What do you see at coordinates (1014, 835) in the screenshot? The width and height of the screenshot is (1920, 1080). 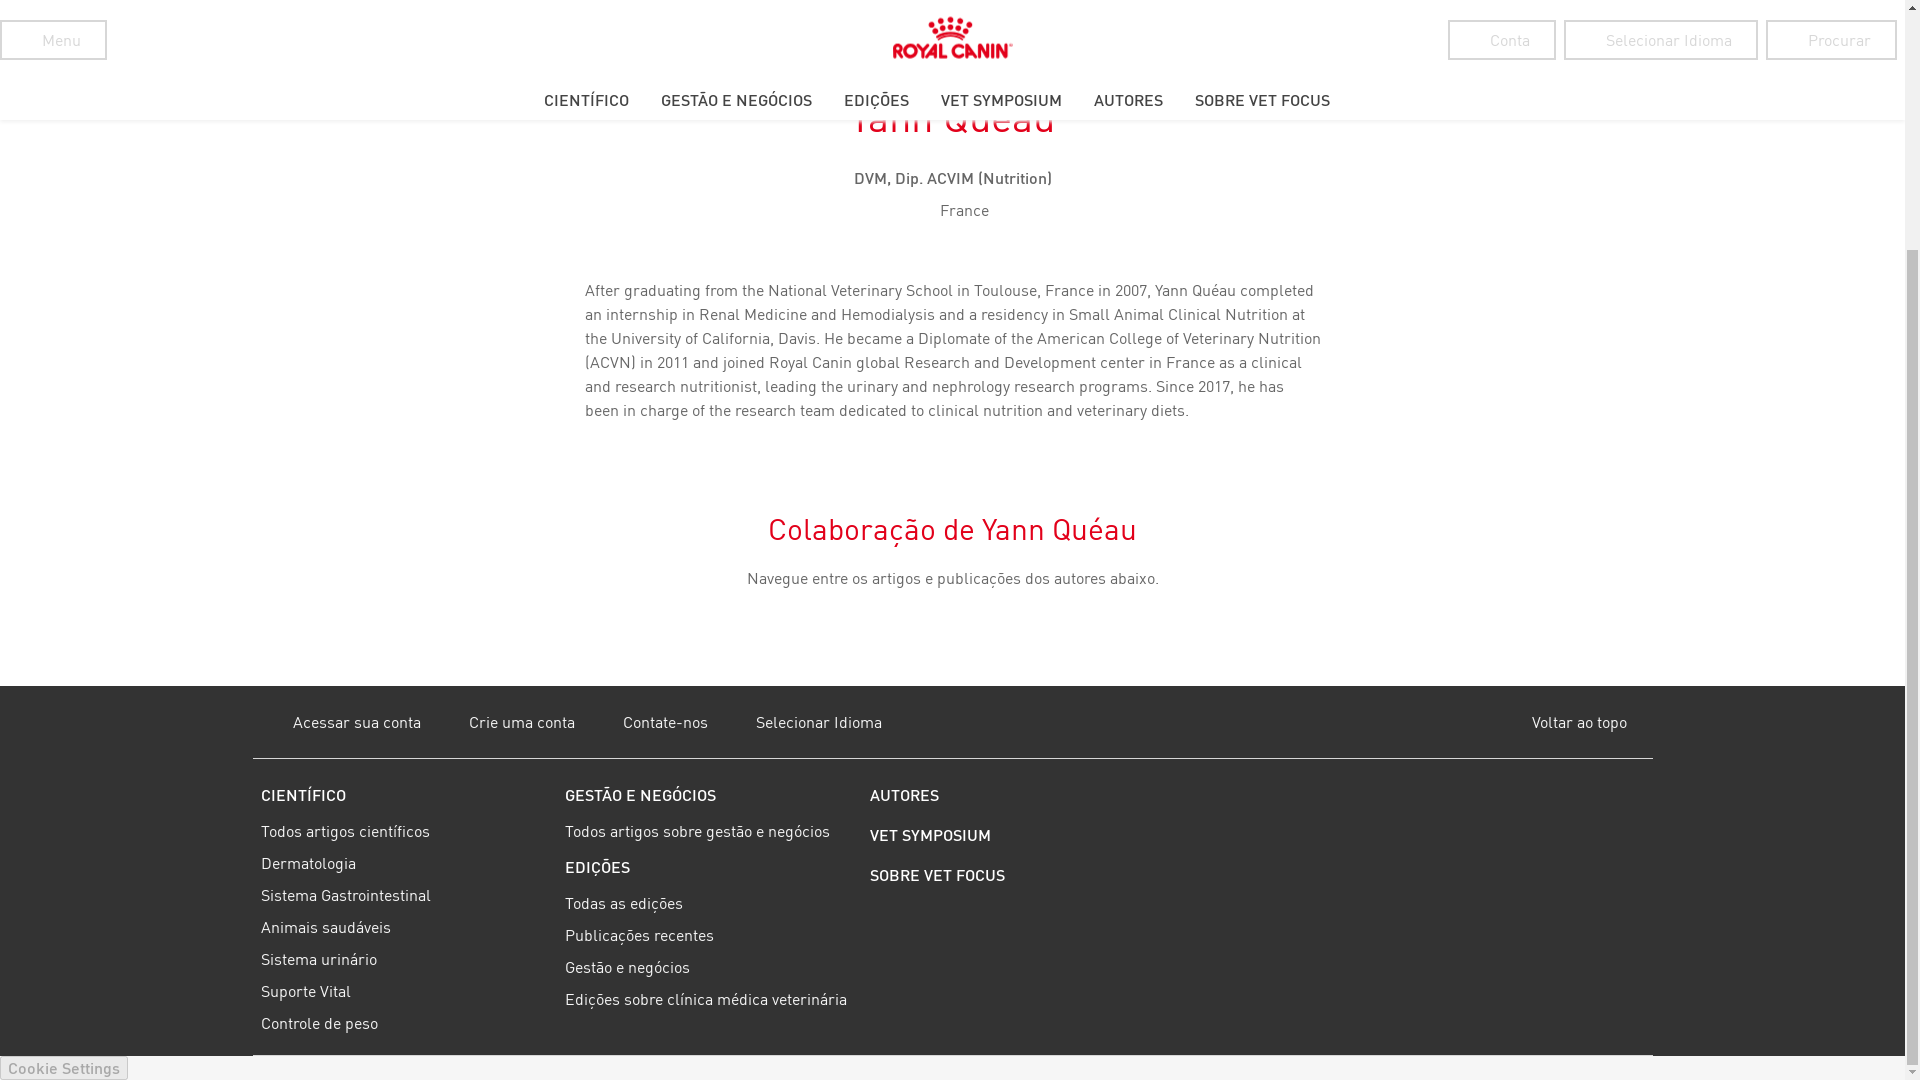 I see `VET SYMPOSIUM` at bounding box center [1014, 835].